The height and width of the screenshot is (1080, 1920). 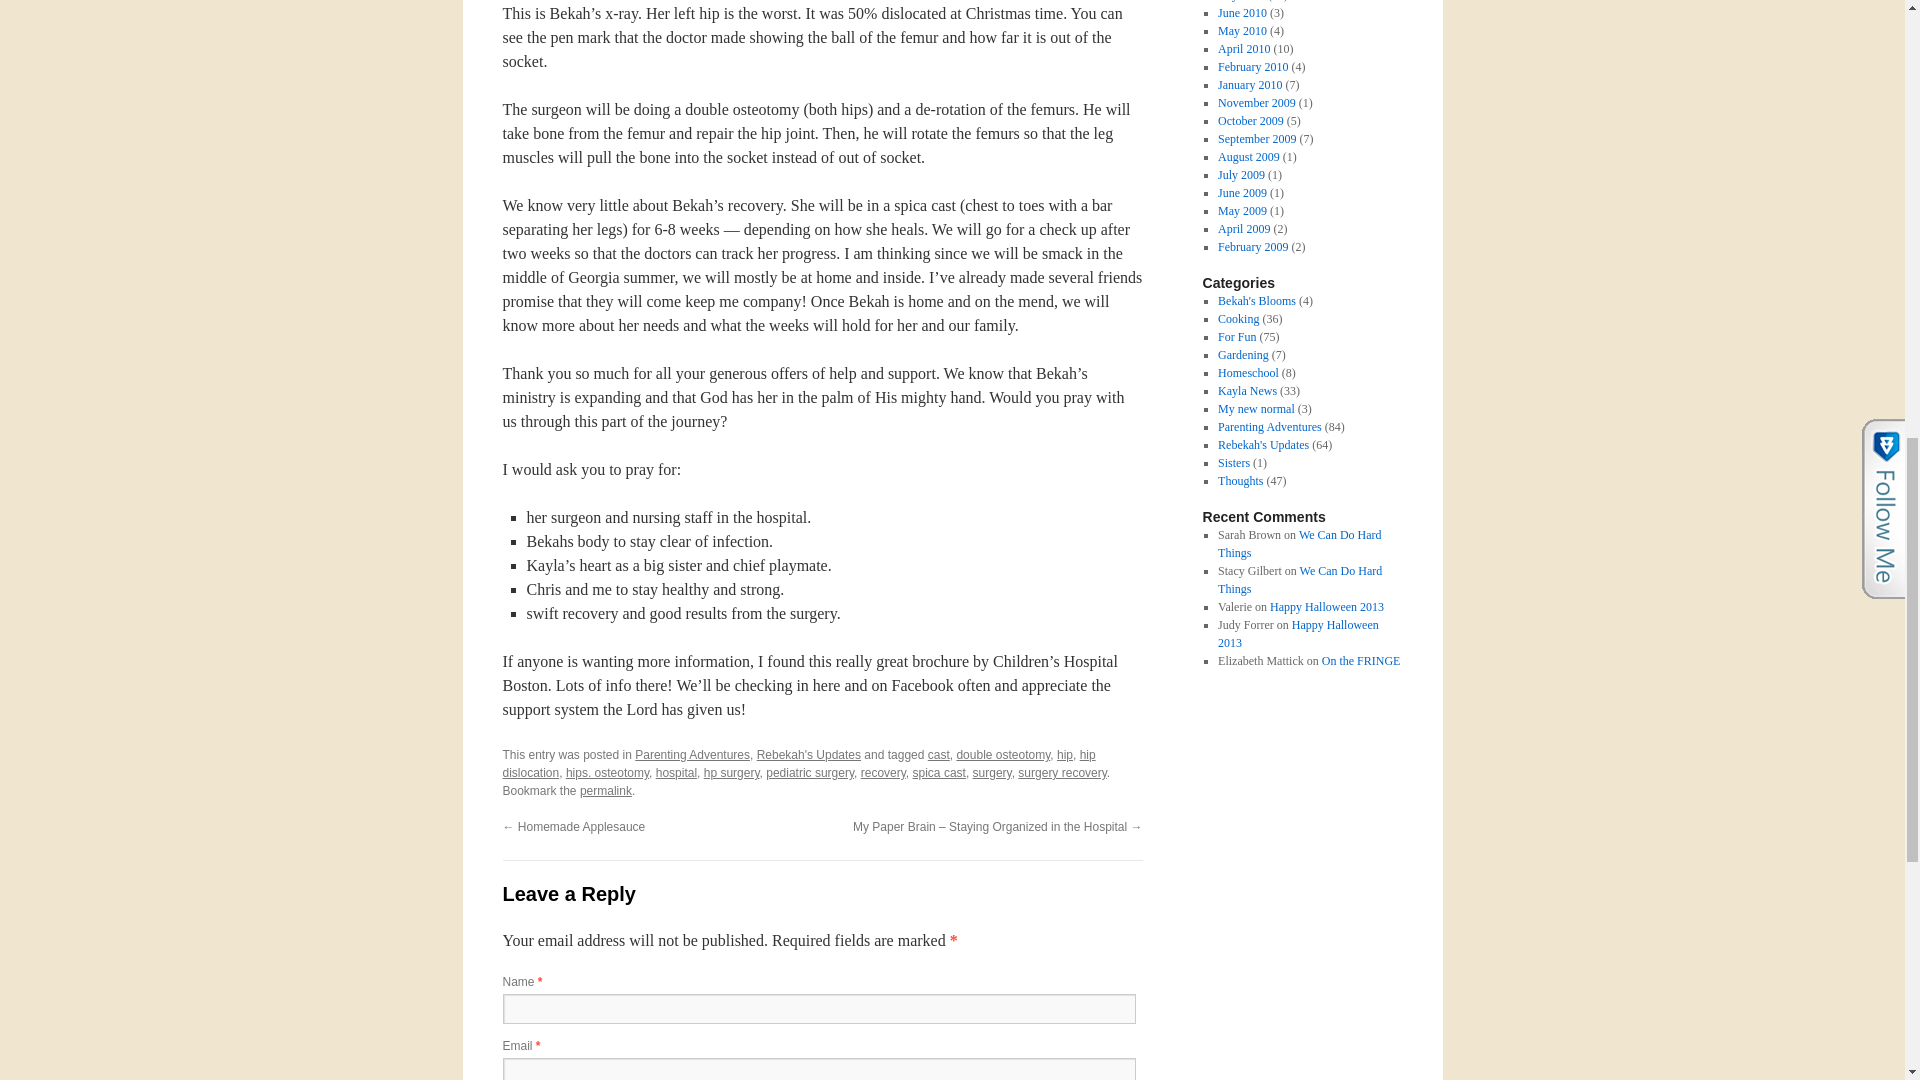 I want to click on spica cast, so click(x=939, y=772).